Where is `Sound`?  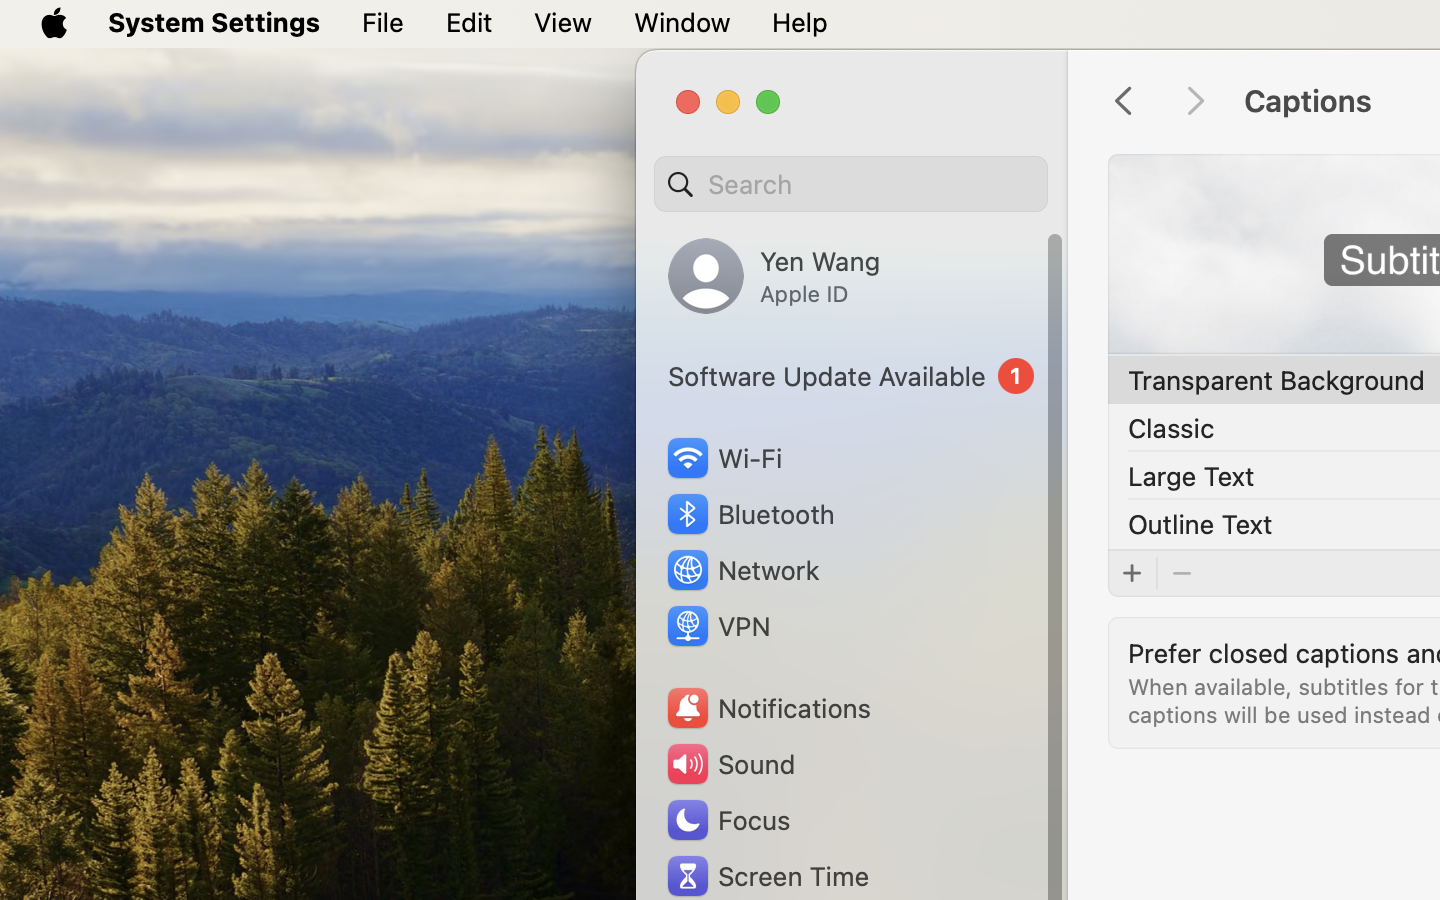
Sound is located at coordinates (730, 764).